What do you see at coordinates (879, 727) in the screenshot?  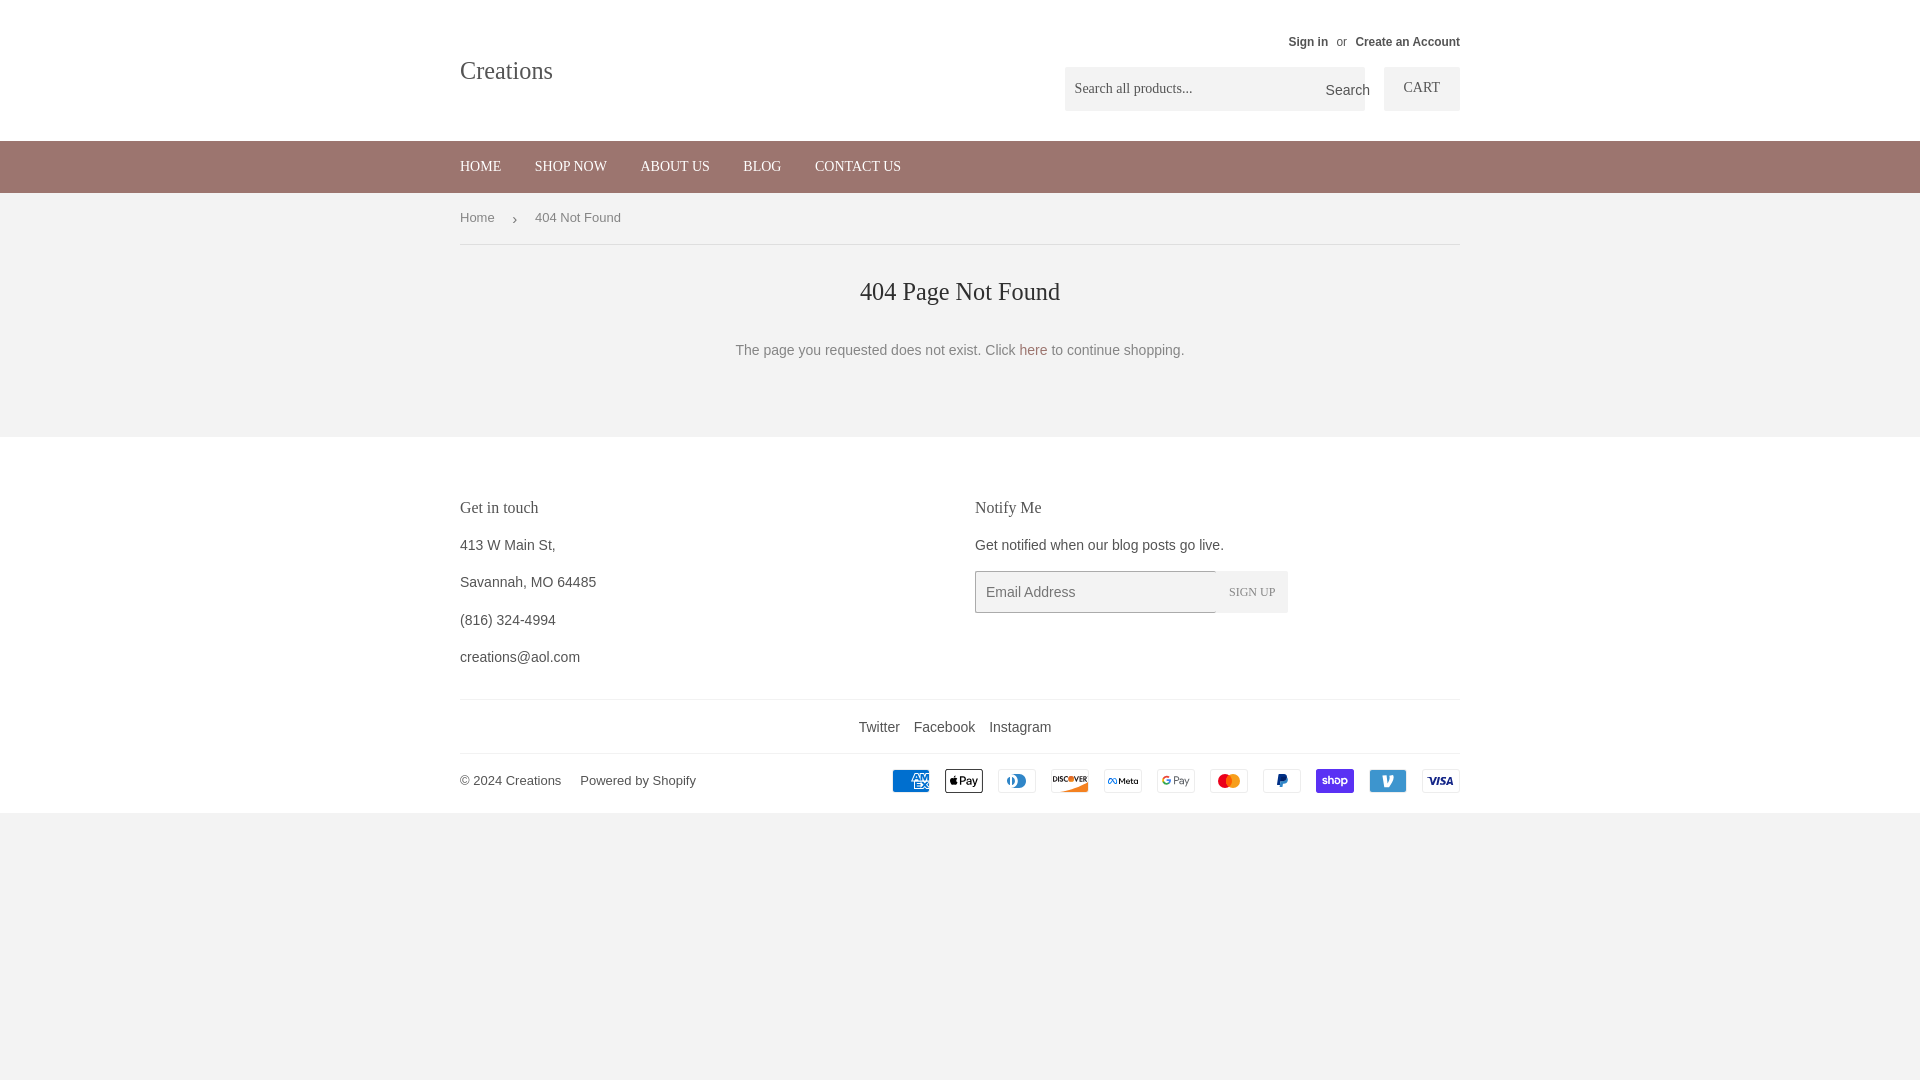 I see `Creations on Twitter` at bounding box center [879, 727].